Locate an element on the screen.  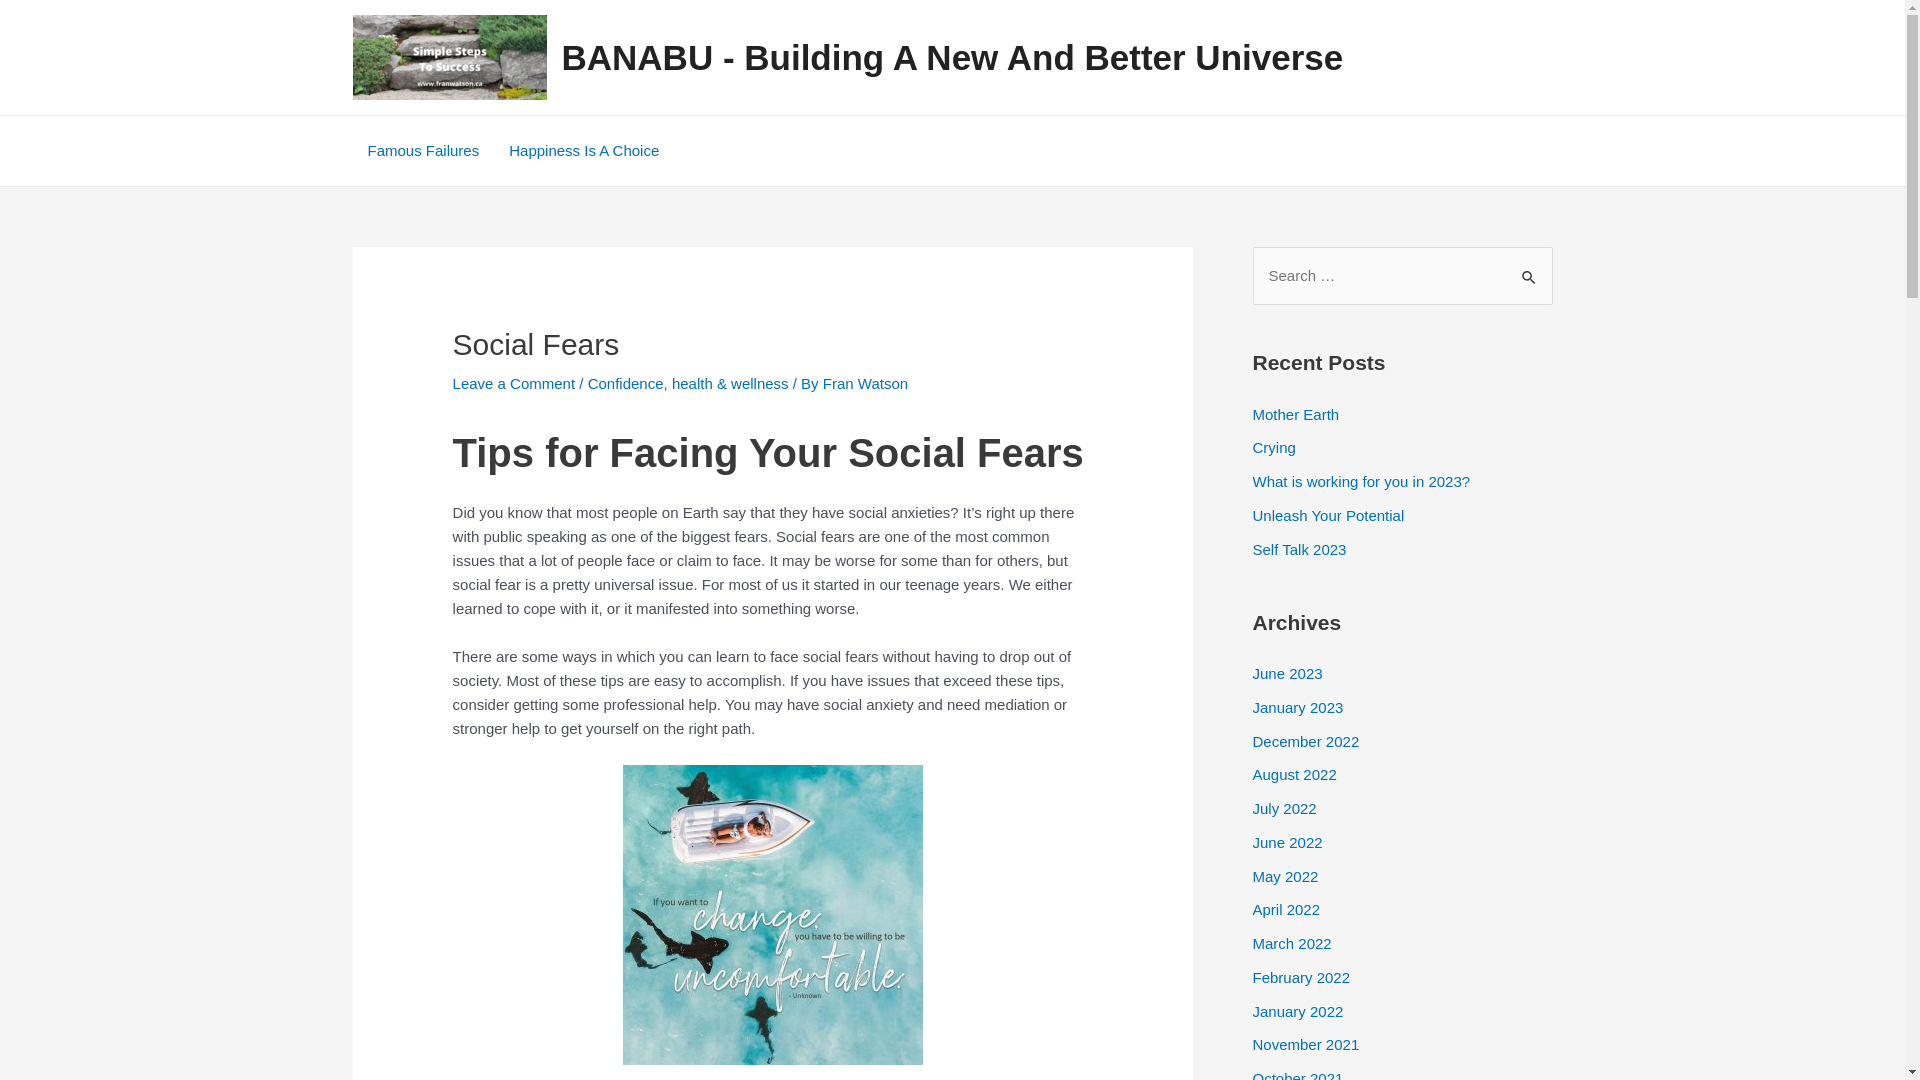
Mother Earth is located at coordinates (1296, 414).